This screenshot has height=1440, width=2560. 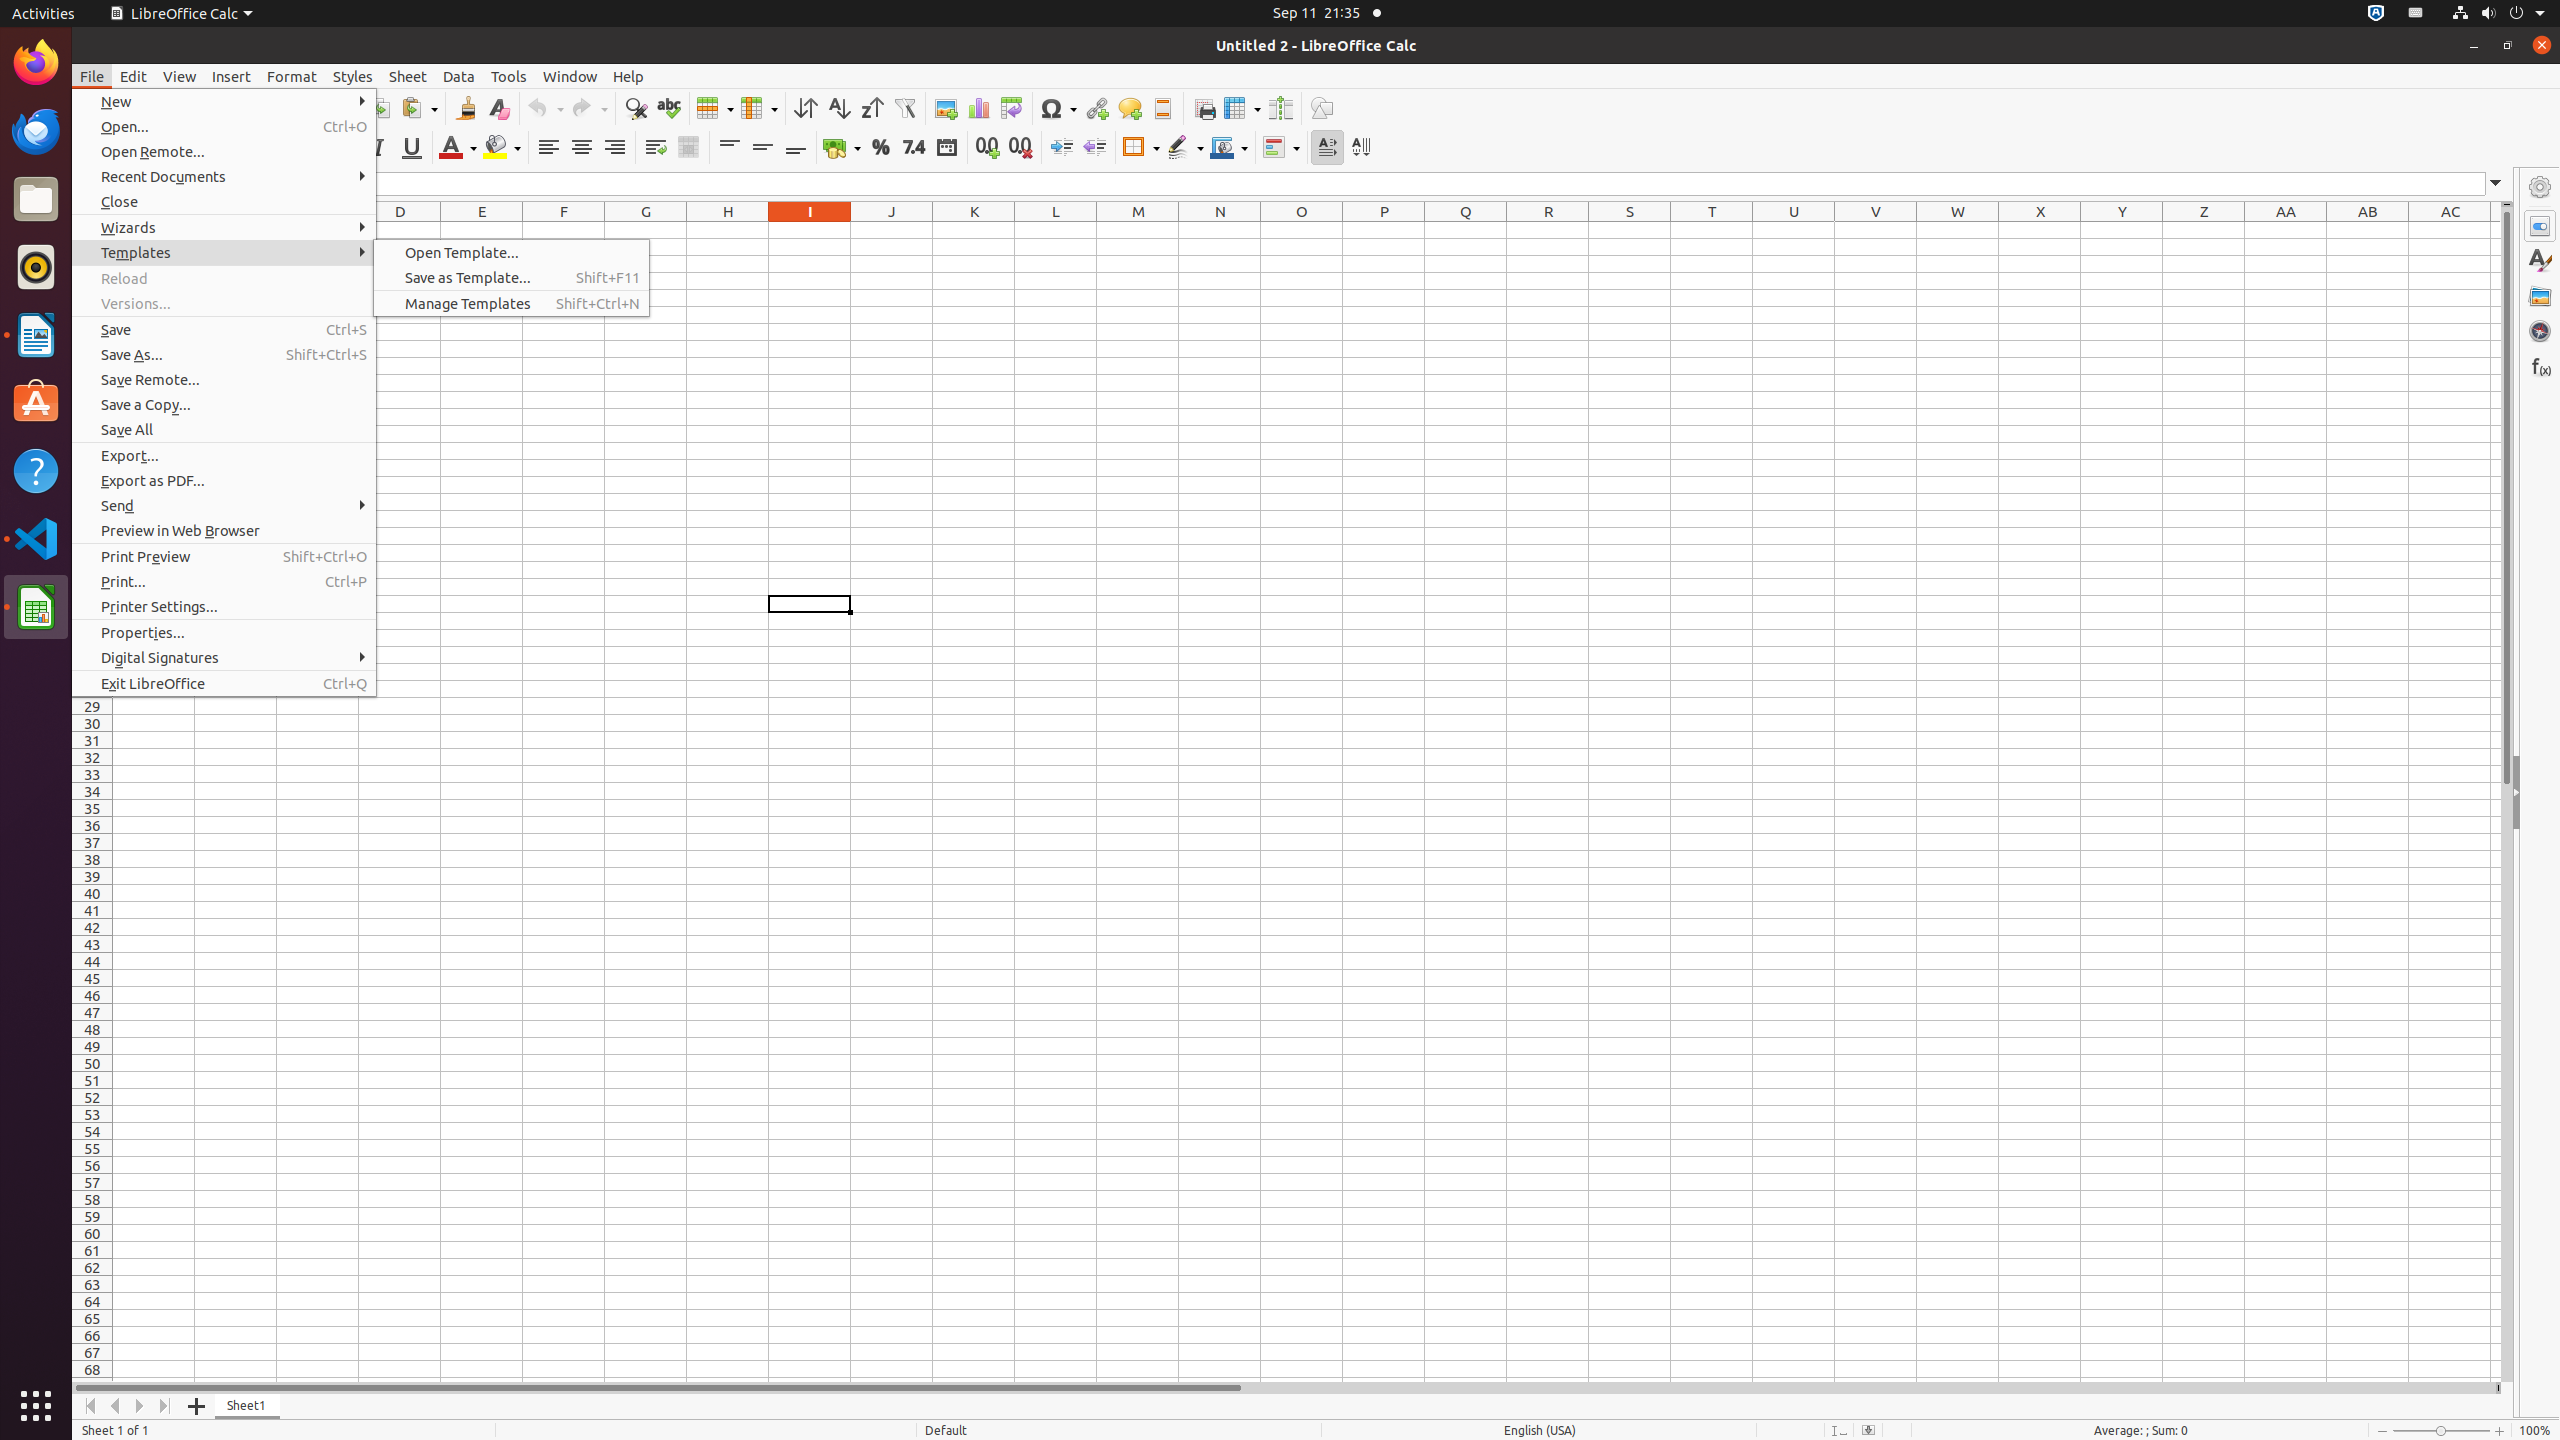 I want to click on Sort Descending, so click(x=872, y=108).